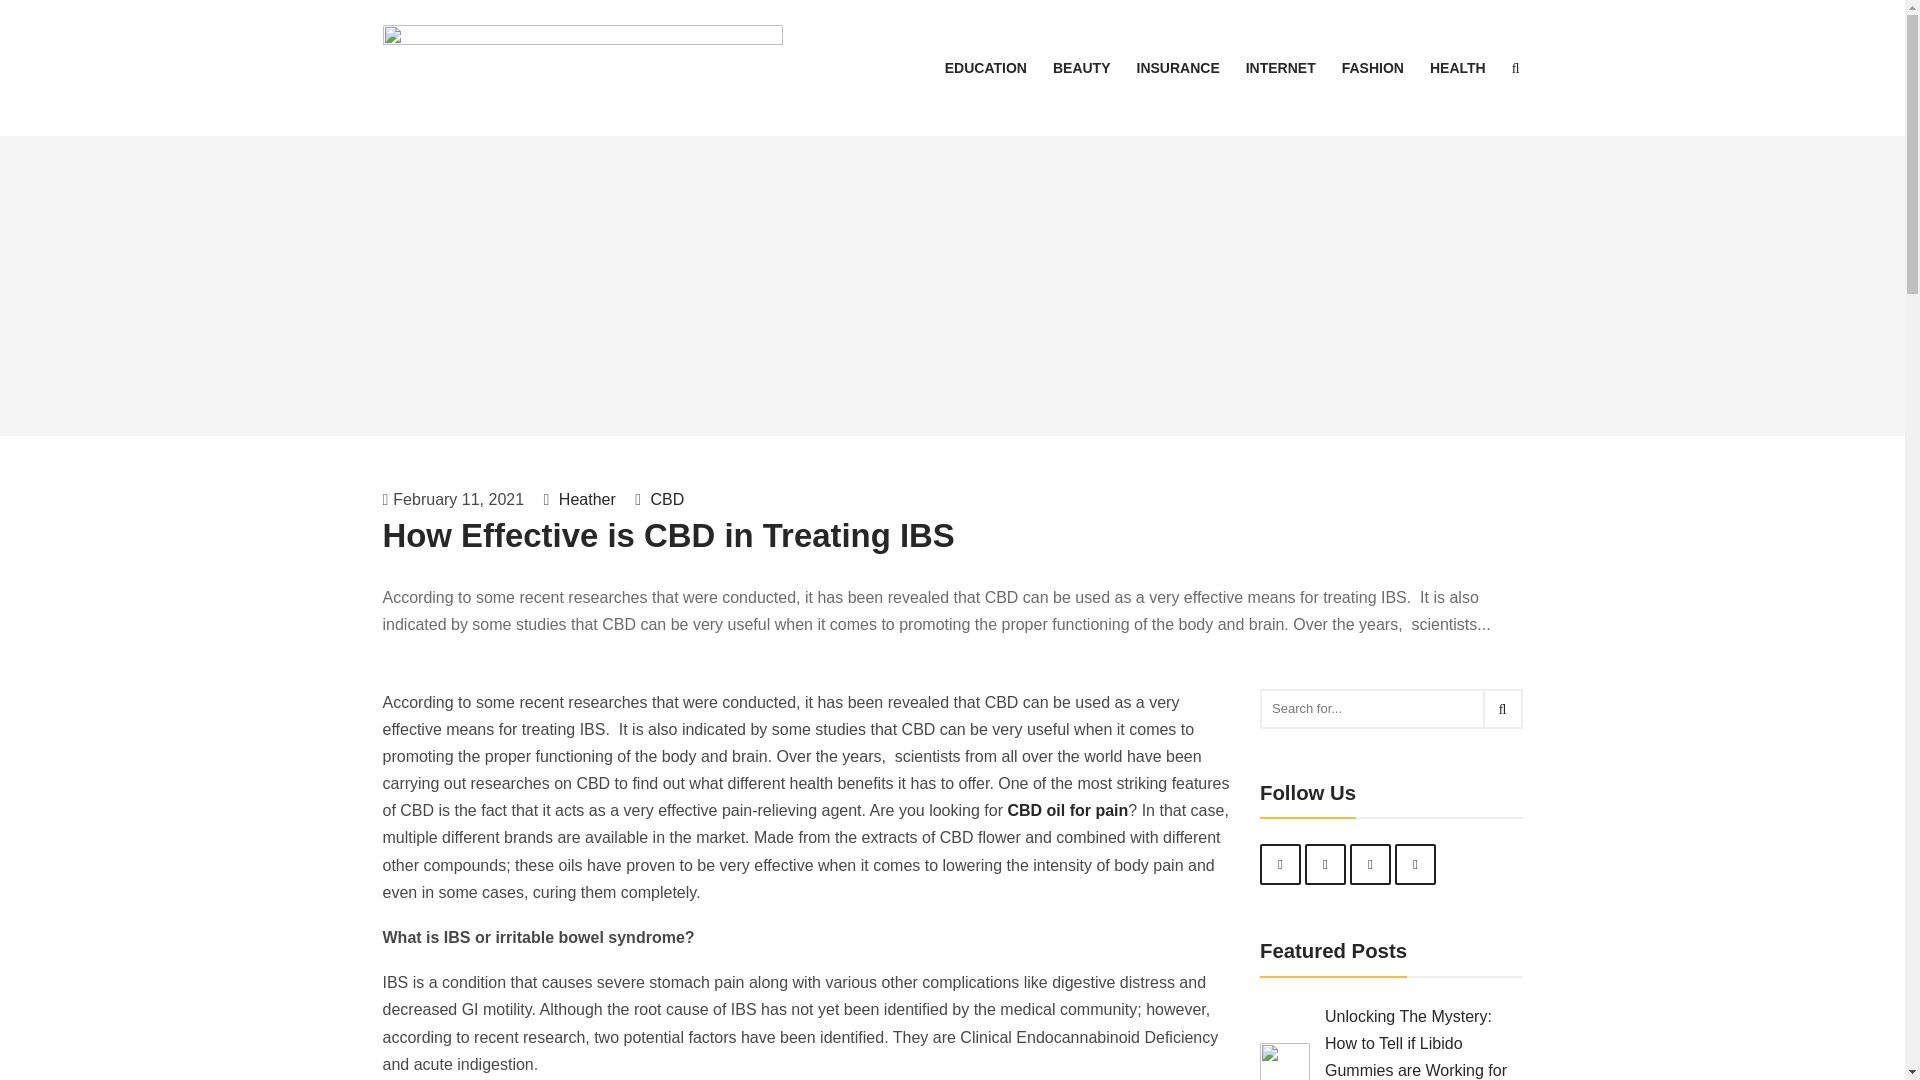  Describe the element at coordinates (1458, 68) in the screenshot. I see `Health` at that location.